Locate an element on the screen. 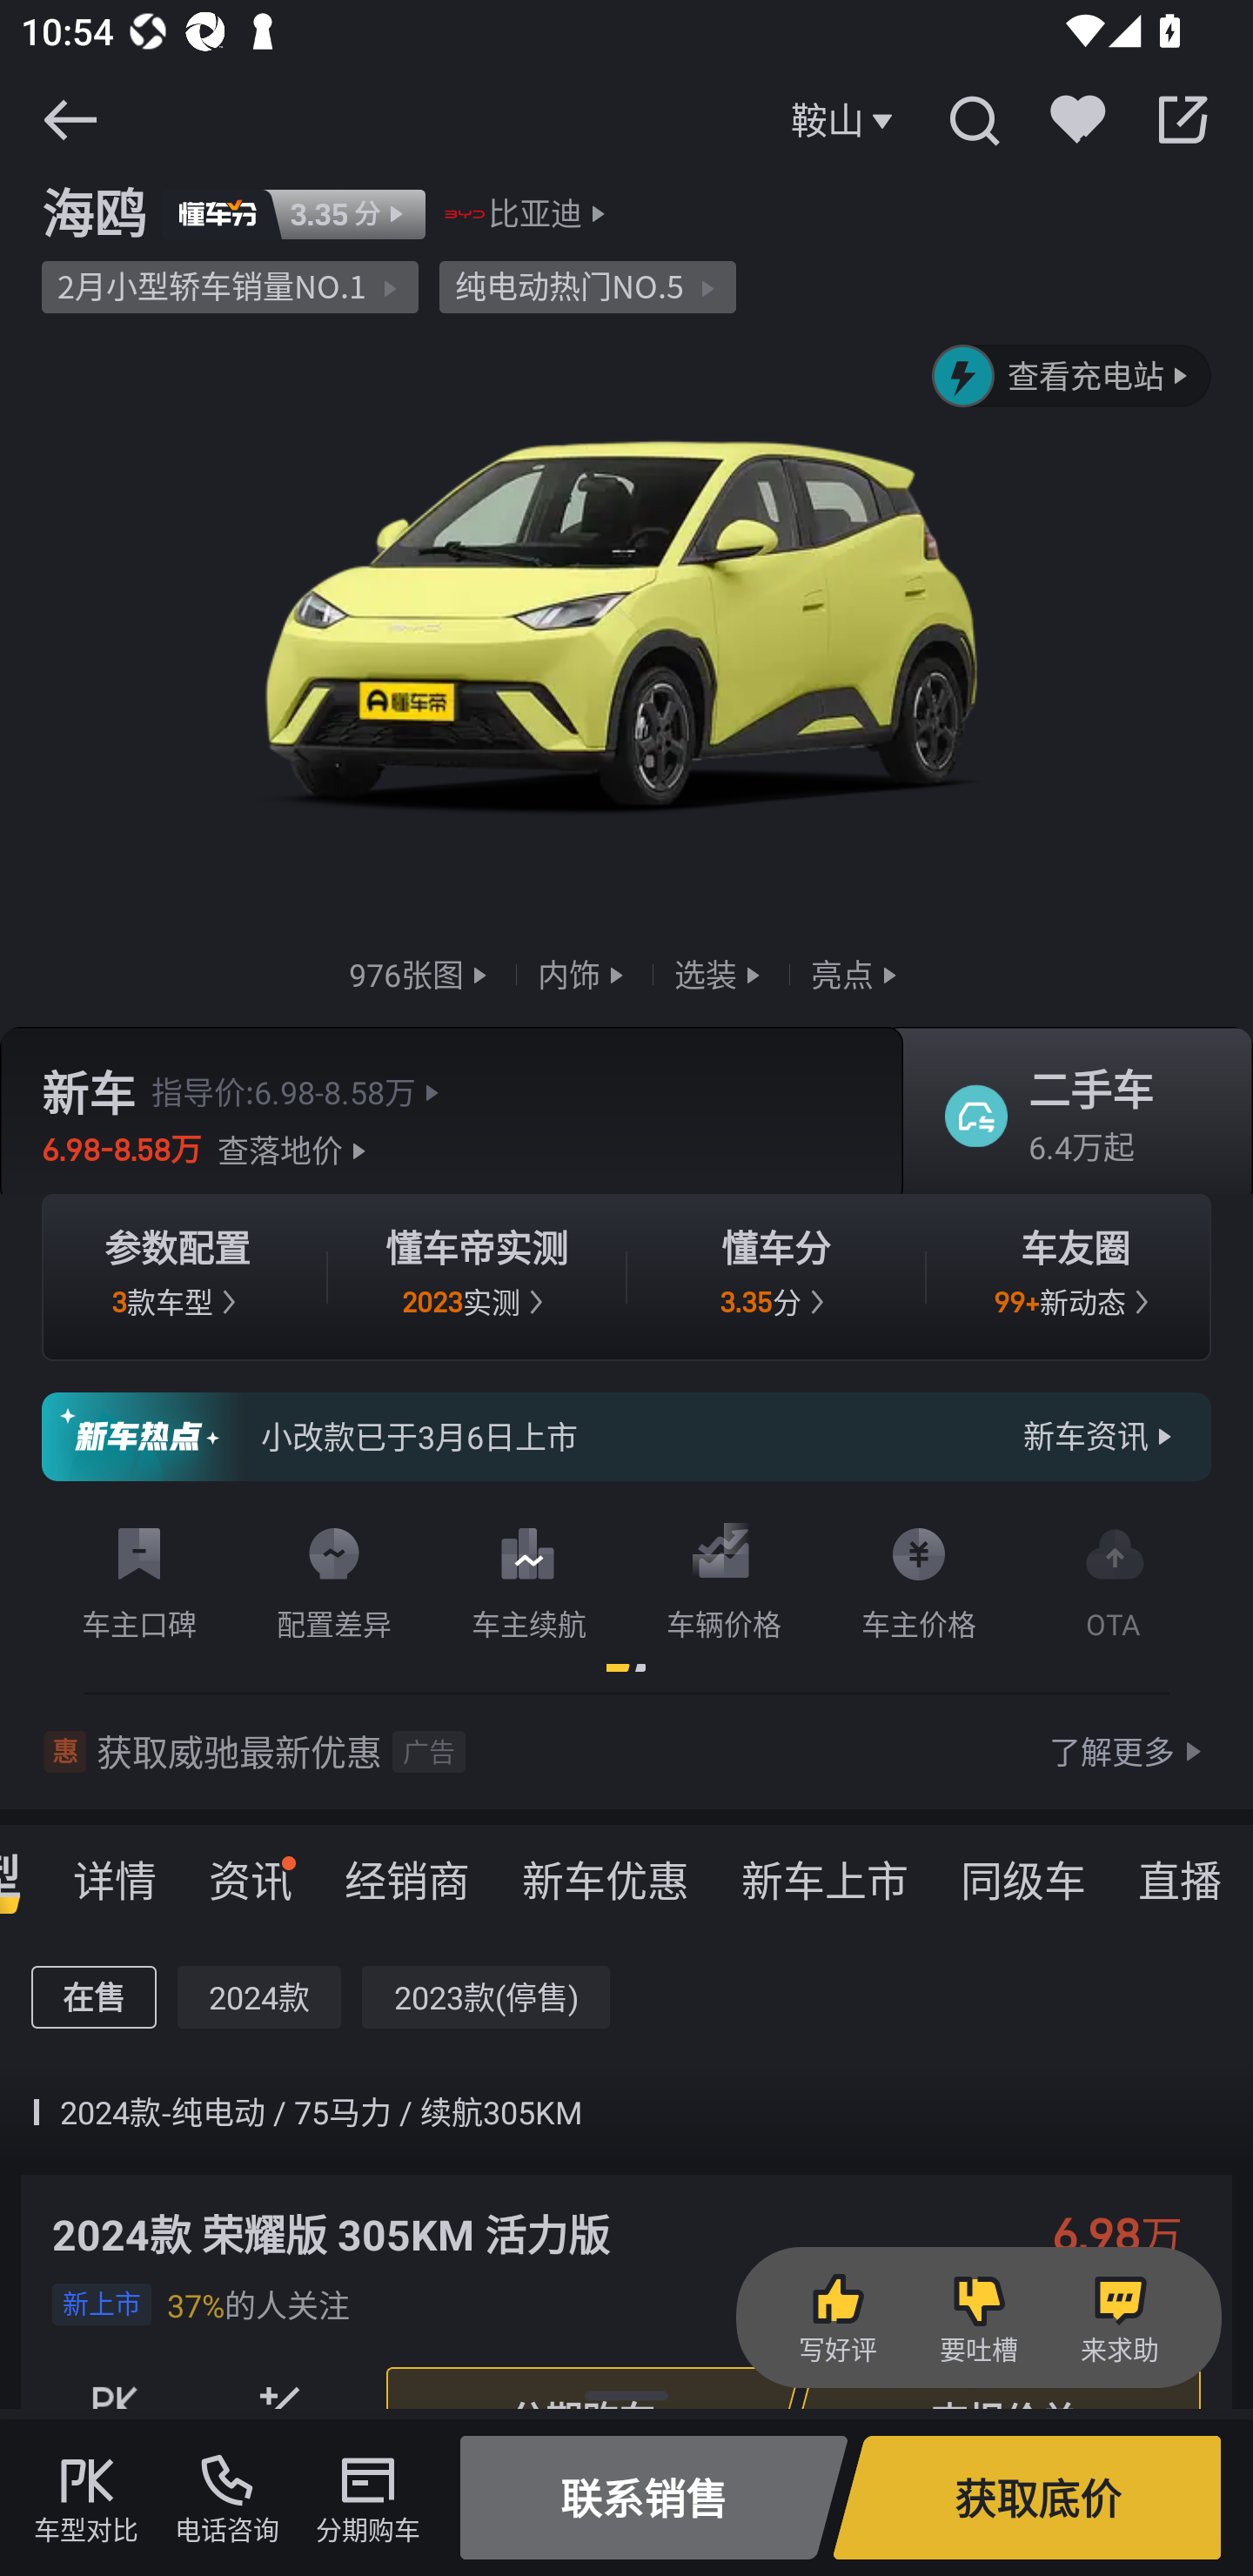  电话咨询 is located at coordinates (227, 2498).